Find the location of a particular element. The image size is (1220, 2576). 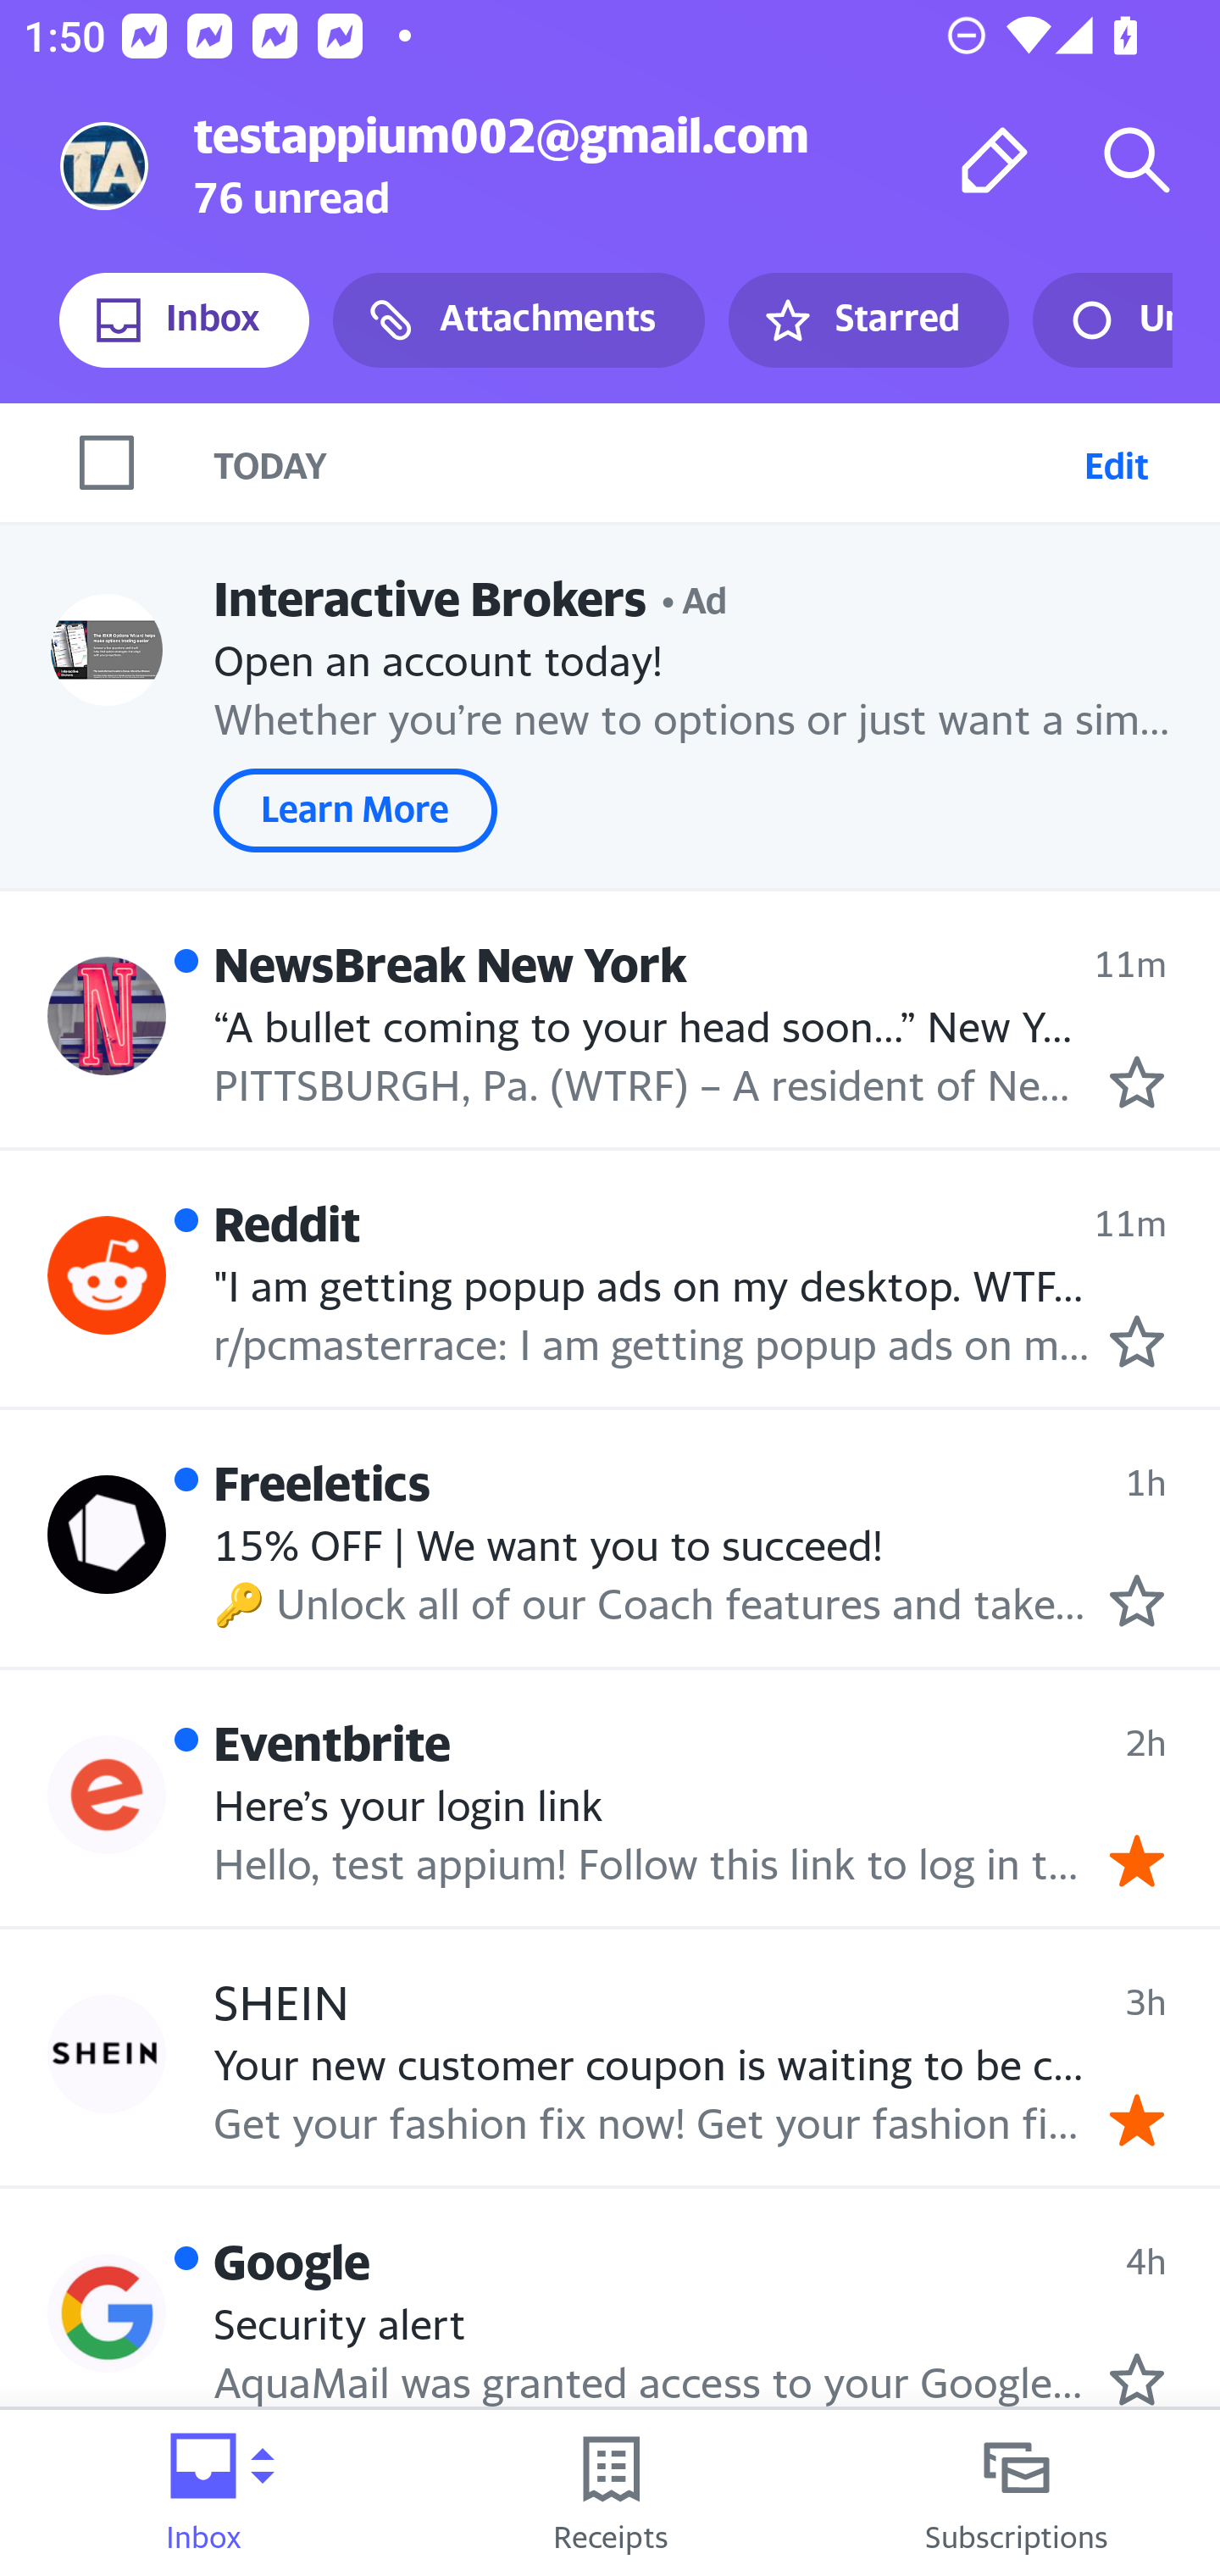

Starred is located at coordinates (868, 320).